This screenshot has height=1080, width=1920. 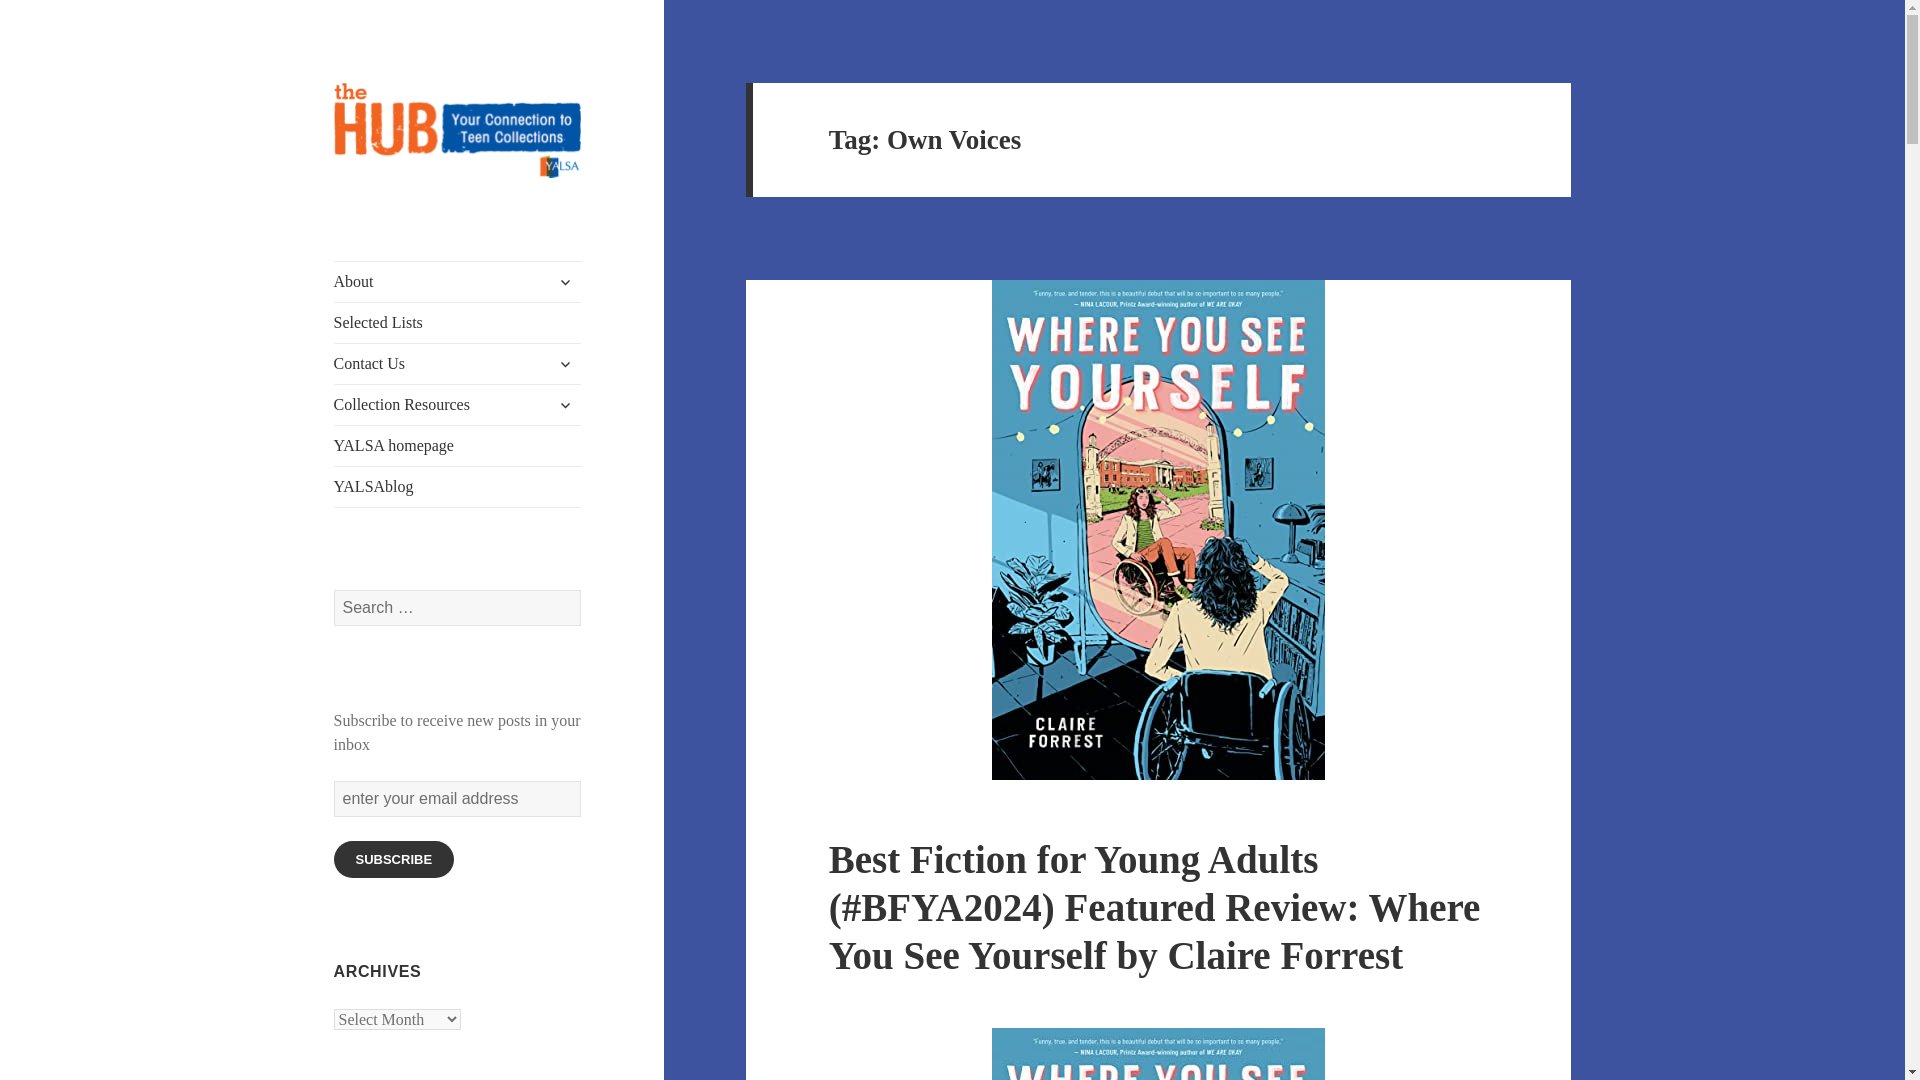 What do you see at coordinates (458, 323) in the screenshot?
I see `Selected Lists` at bounding box center [458, 323].